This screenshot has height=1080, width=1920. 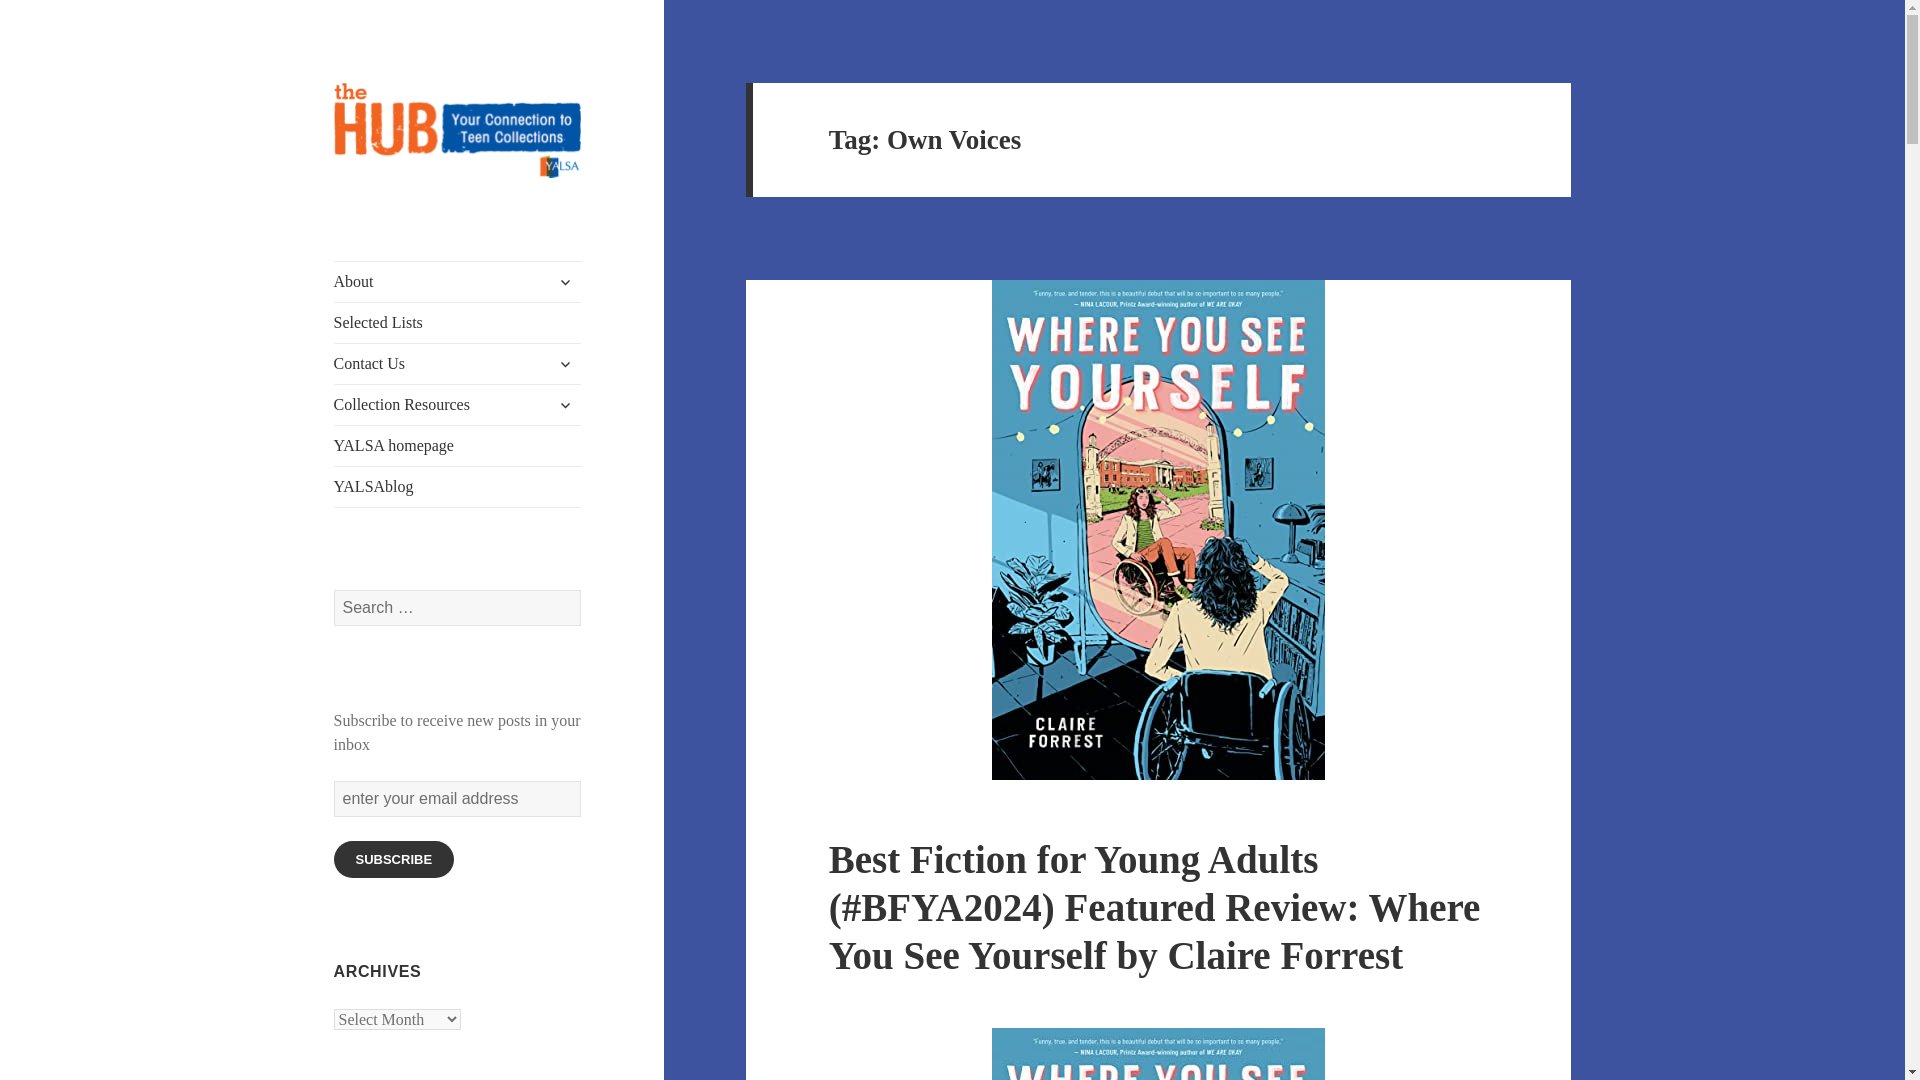 What do you see at coordinates (458, 323) in the screenshot?
I see `Selected Lists` at bounding box center [458, 323].